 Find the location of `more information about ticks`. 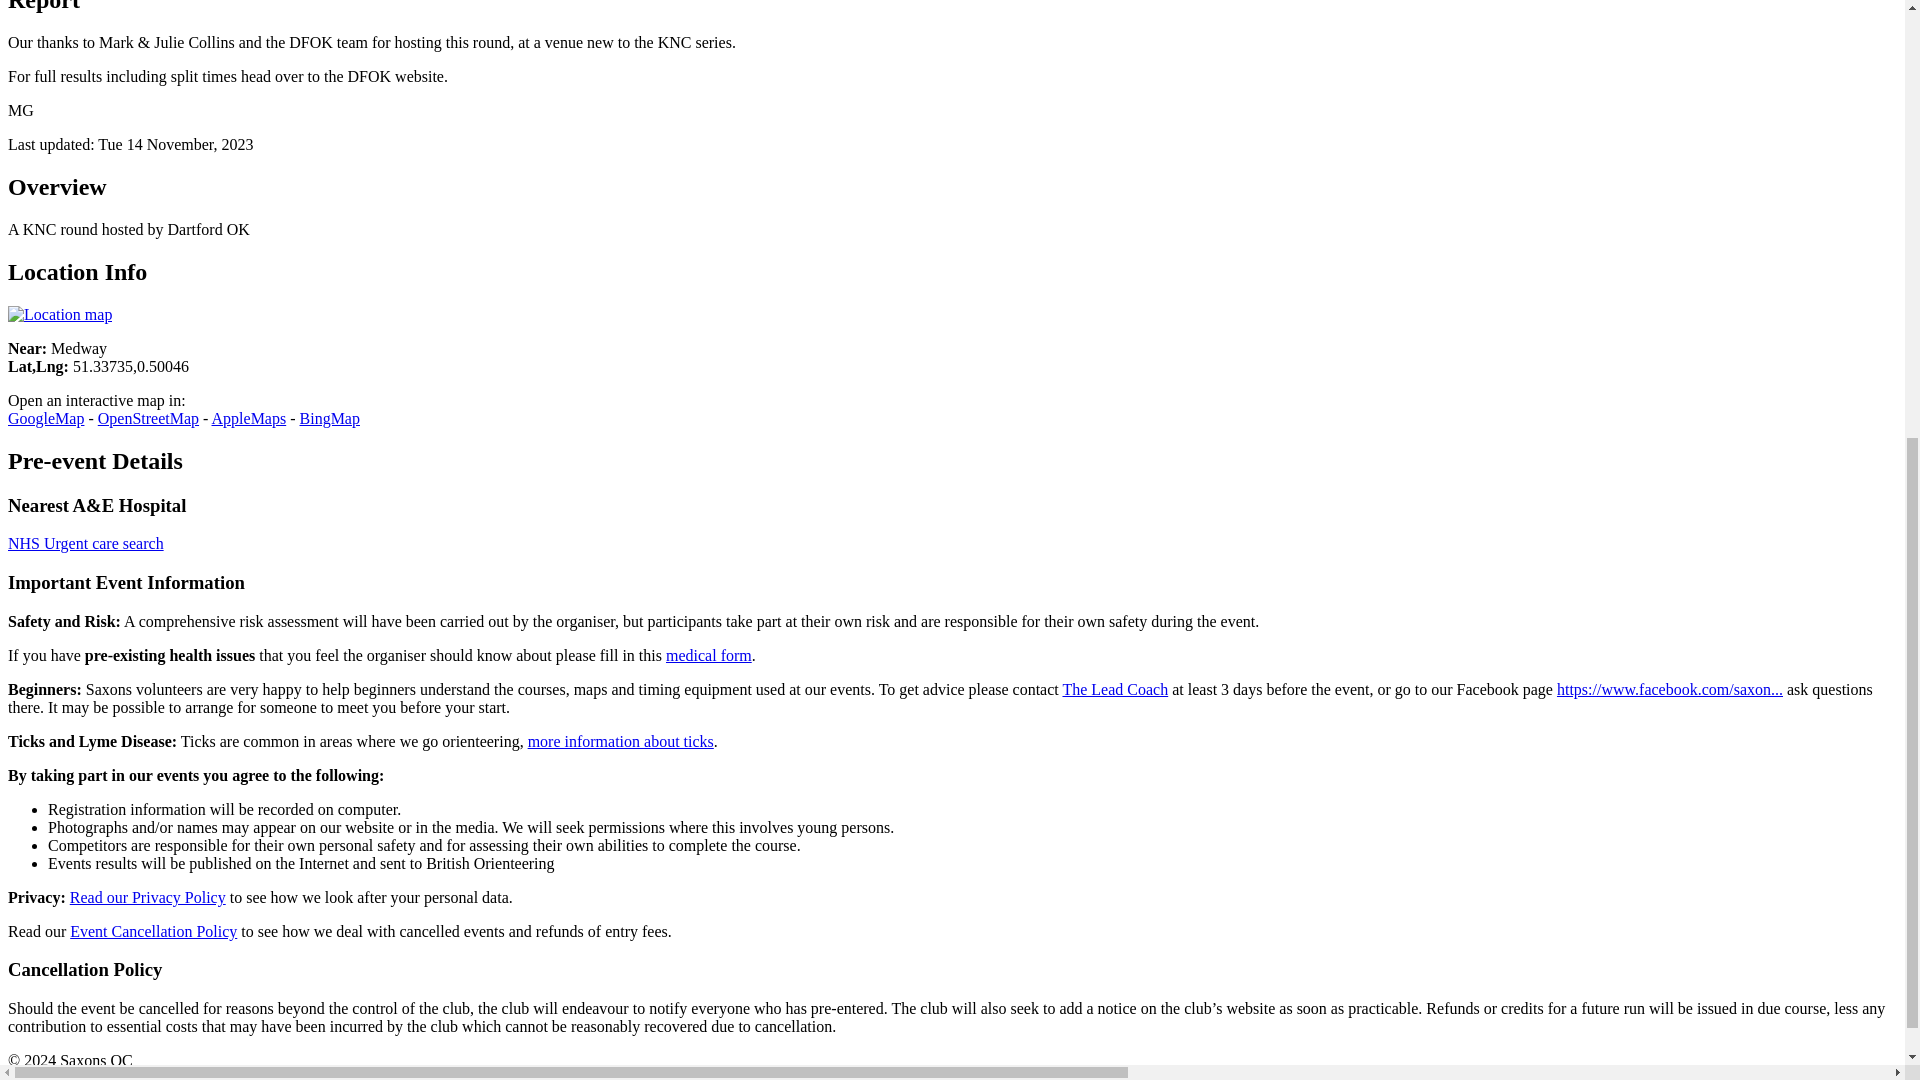

more information about ticks is located at coordinates (621, 741).